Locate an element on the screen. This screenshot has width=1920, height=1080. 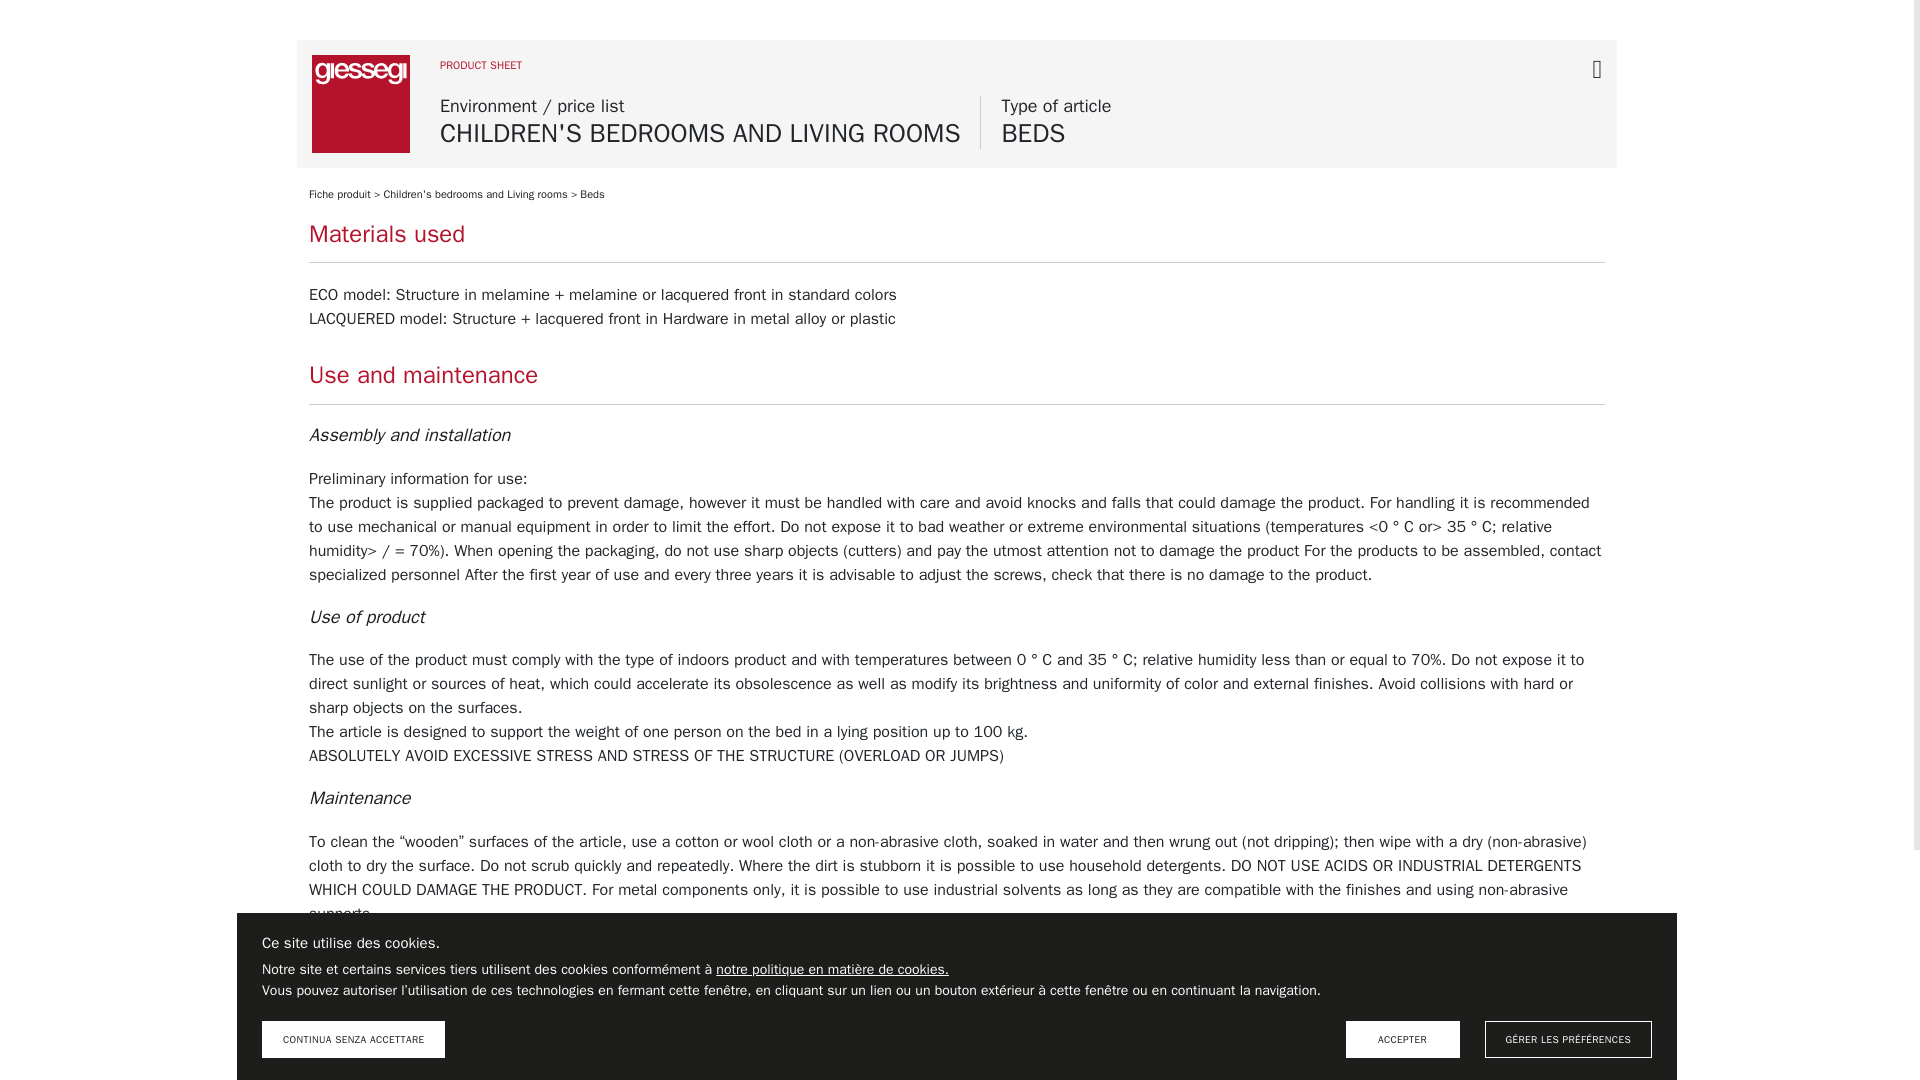
Fiche produit is located at coordinates (340, 193).